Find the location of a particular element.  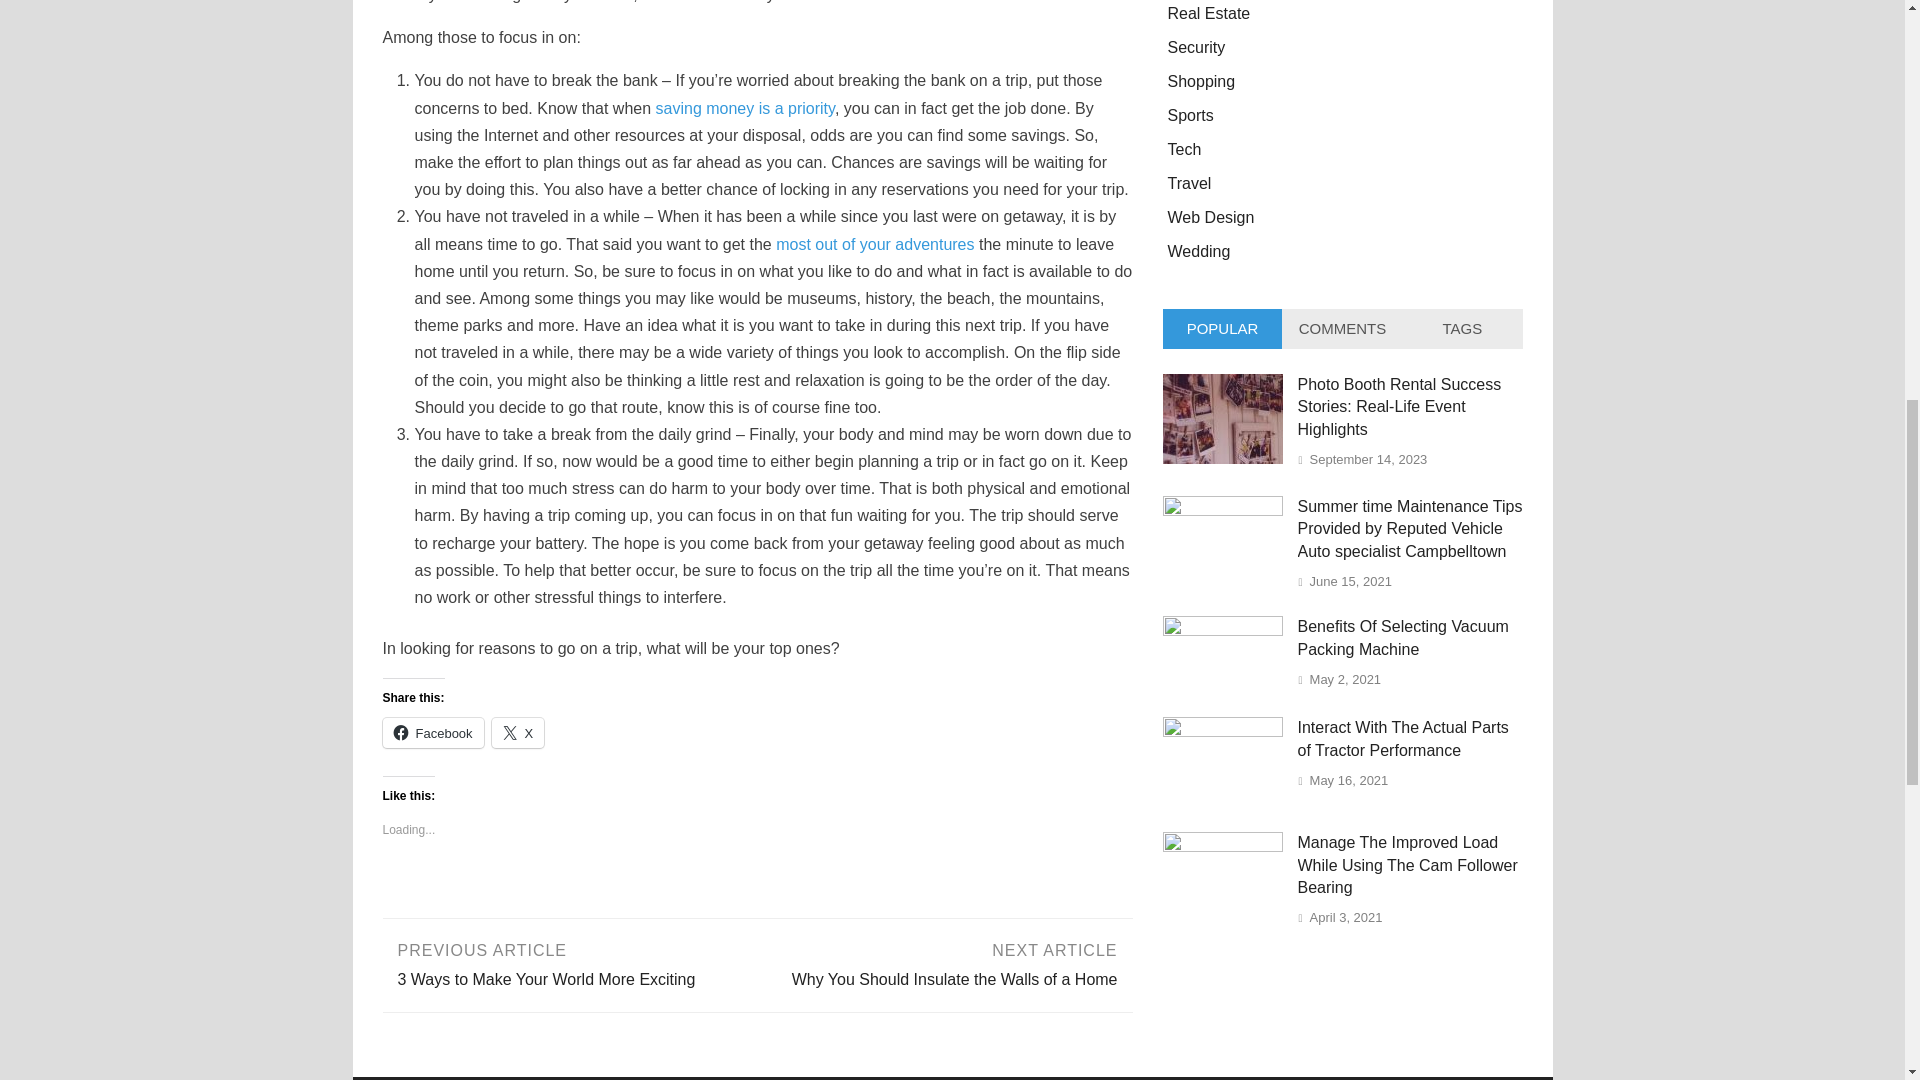

Benefits Of Selecting Vacuum Packing Machine is located at coordinates (1222, 630).